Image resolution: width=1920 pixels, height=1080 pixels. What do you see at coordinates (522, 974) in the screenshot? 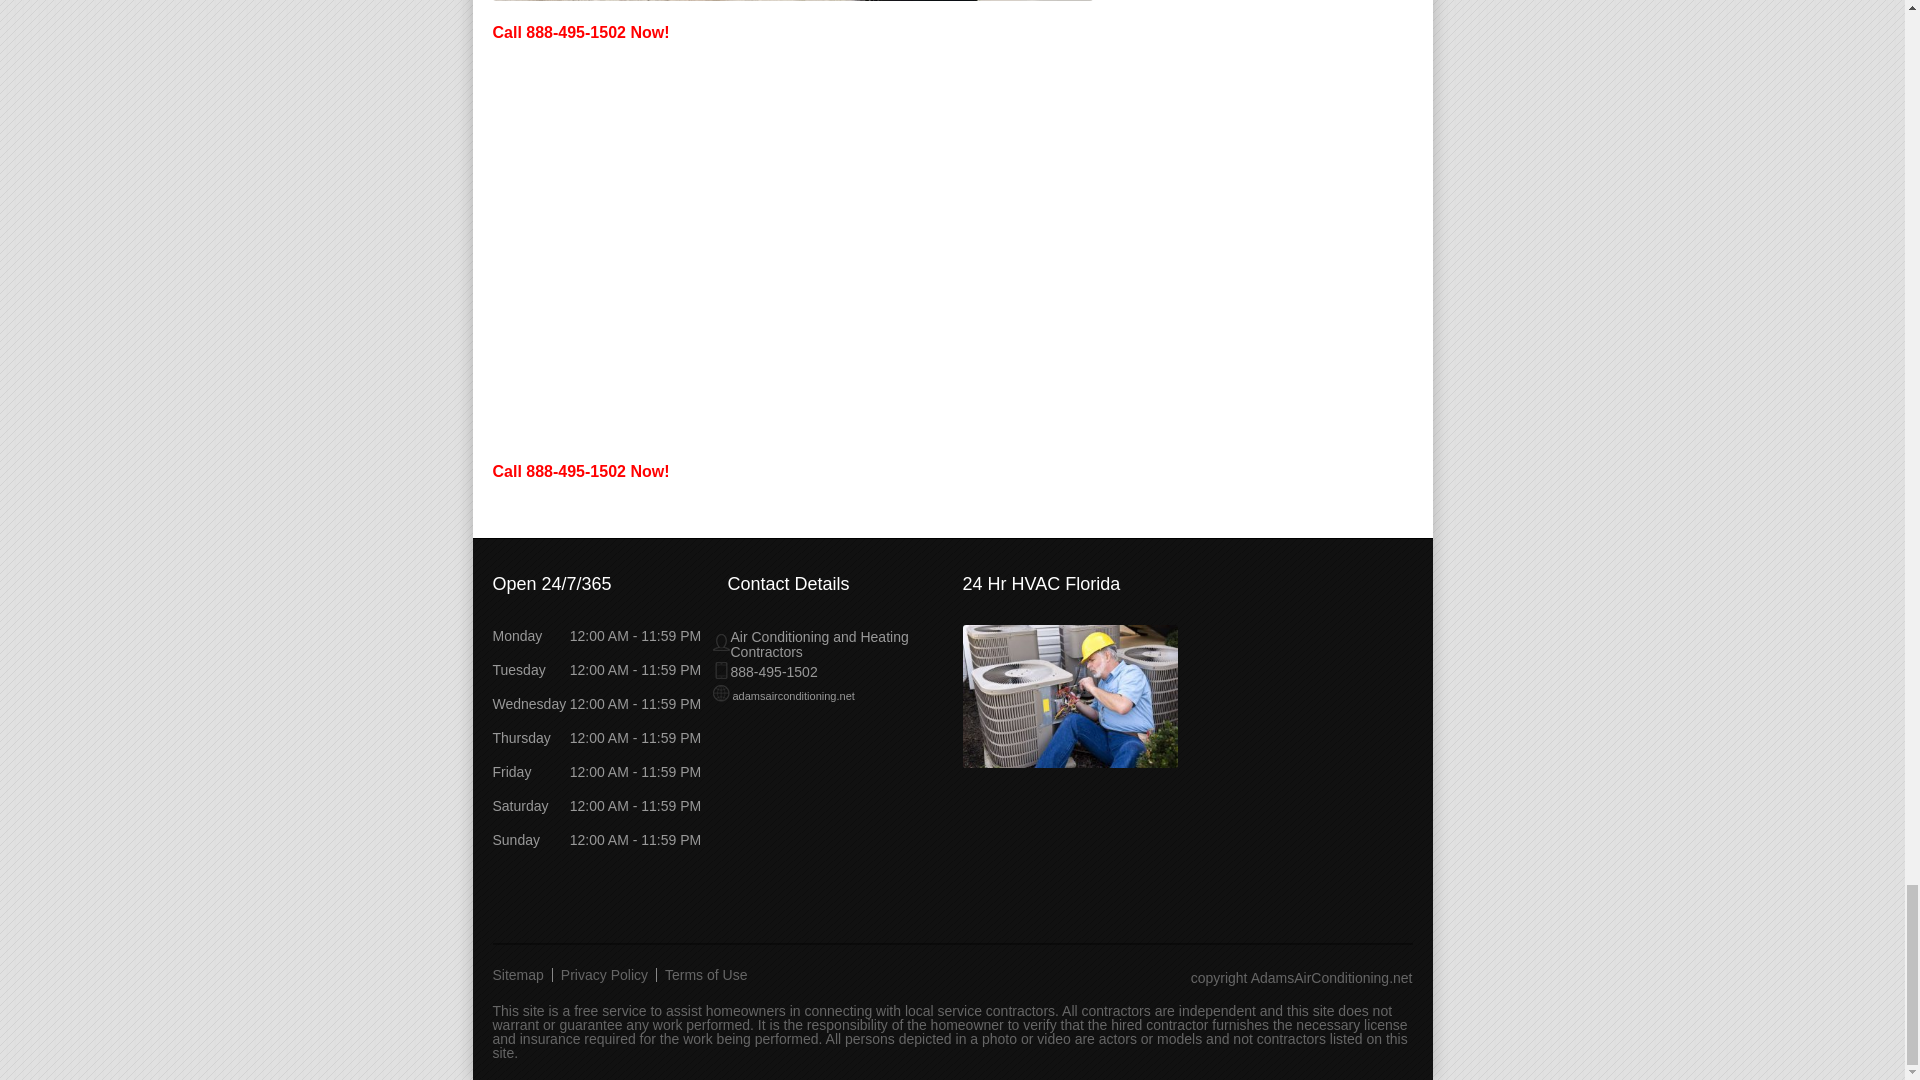
I see `Sitemap` at bounding box center [522, 974].